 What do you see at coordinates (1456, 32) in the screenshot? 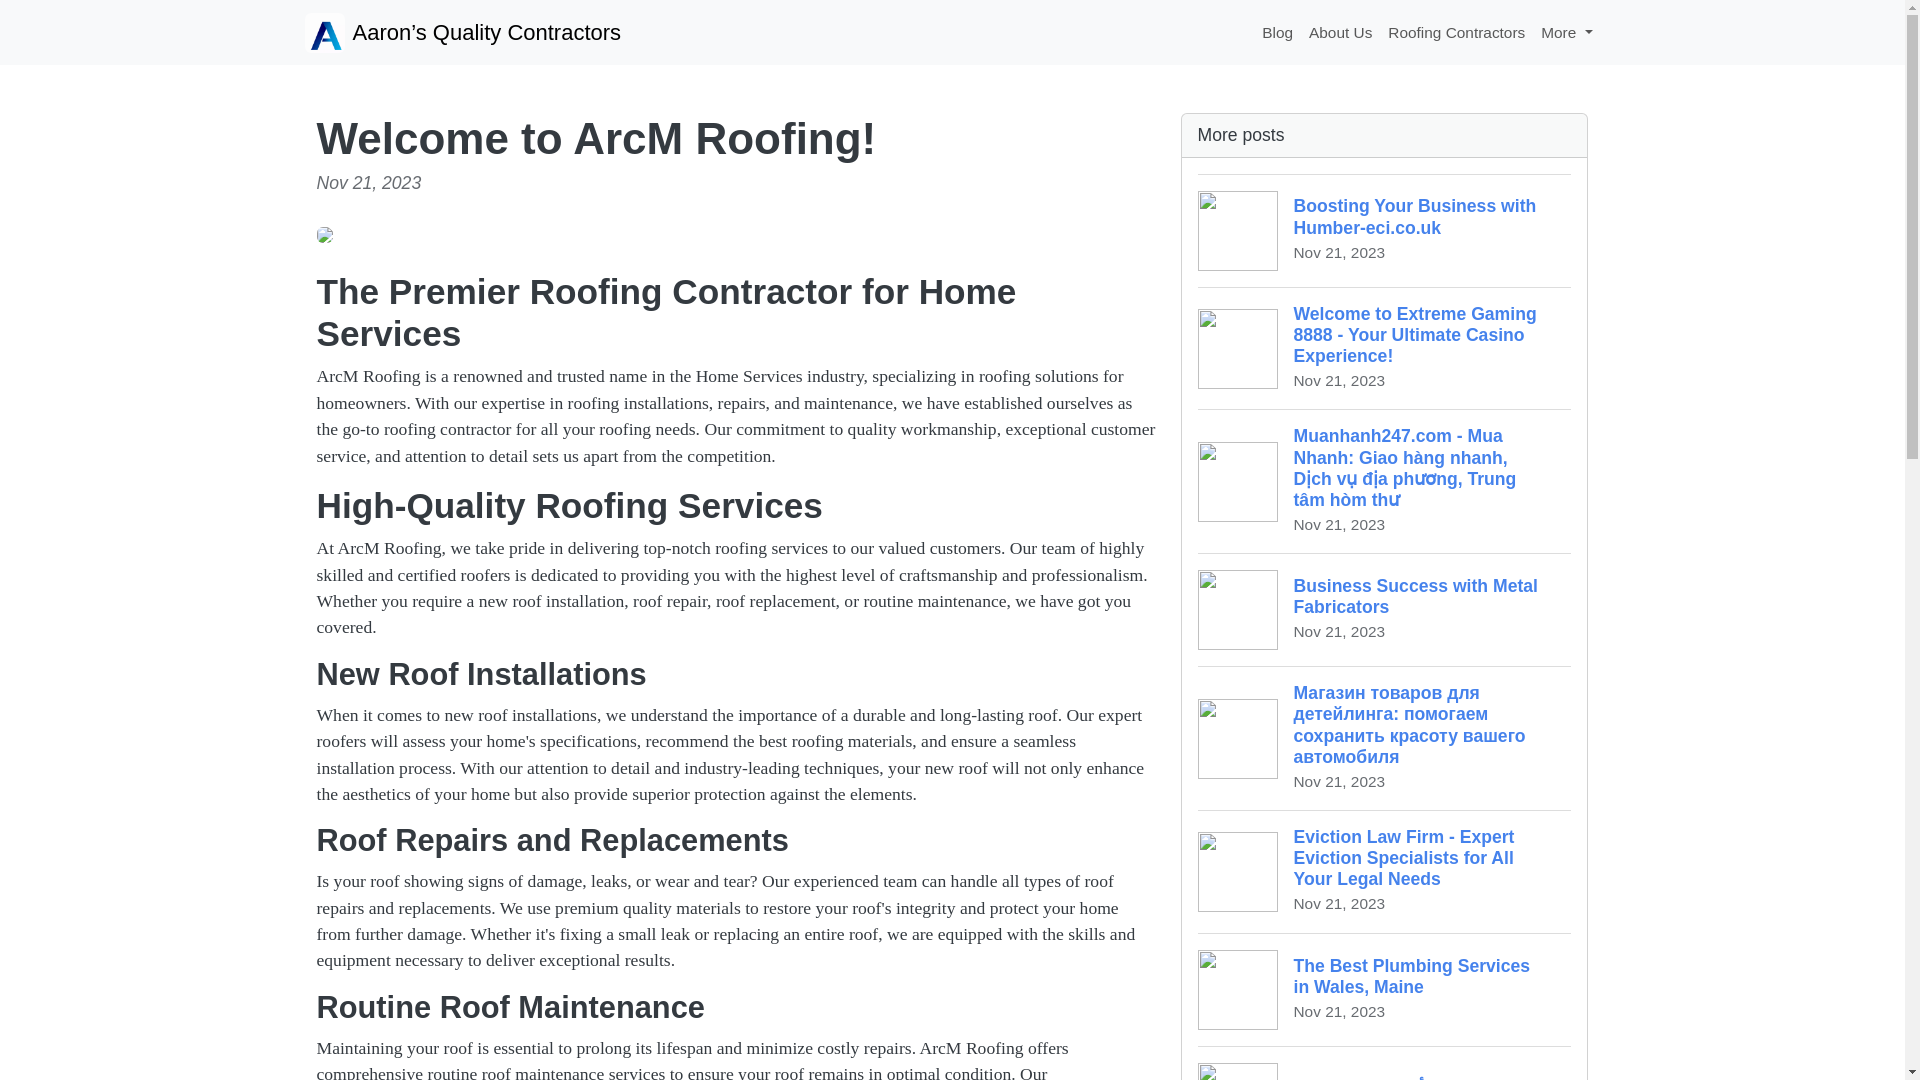
I see `Roofing Contractors` at bounding box center [1456, 32].